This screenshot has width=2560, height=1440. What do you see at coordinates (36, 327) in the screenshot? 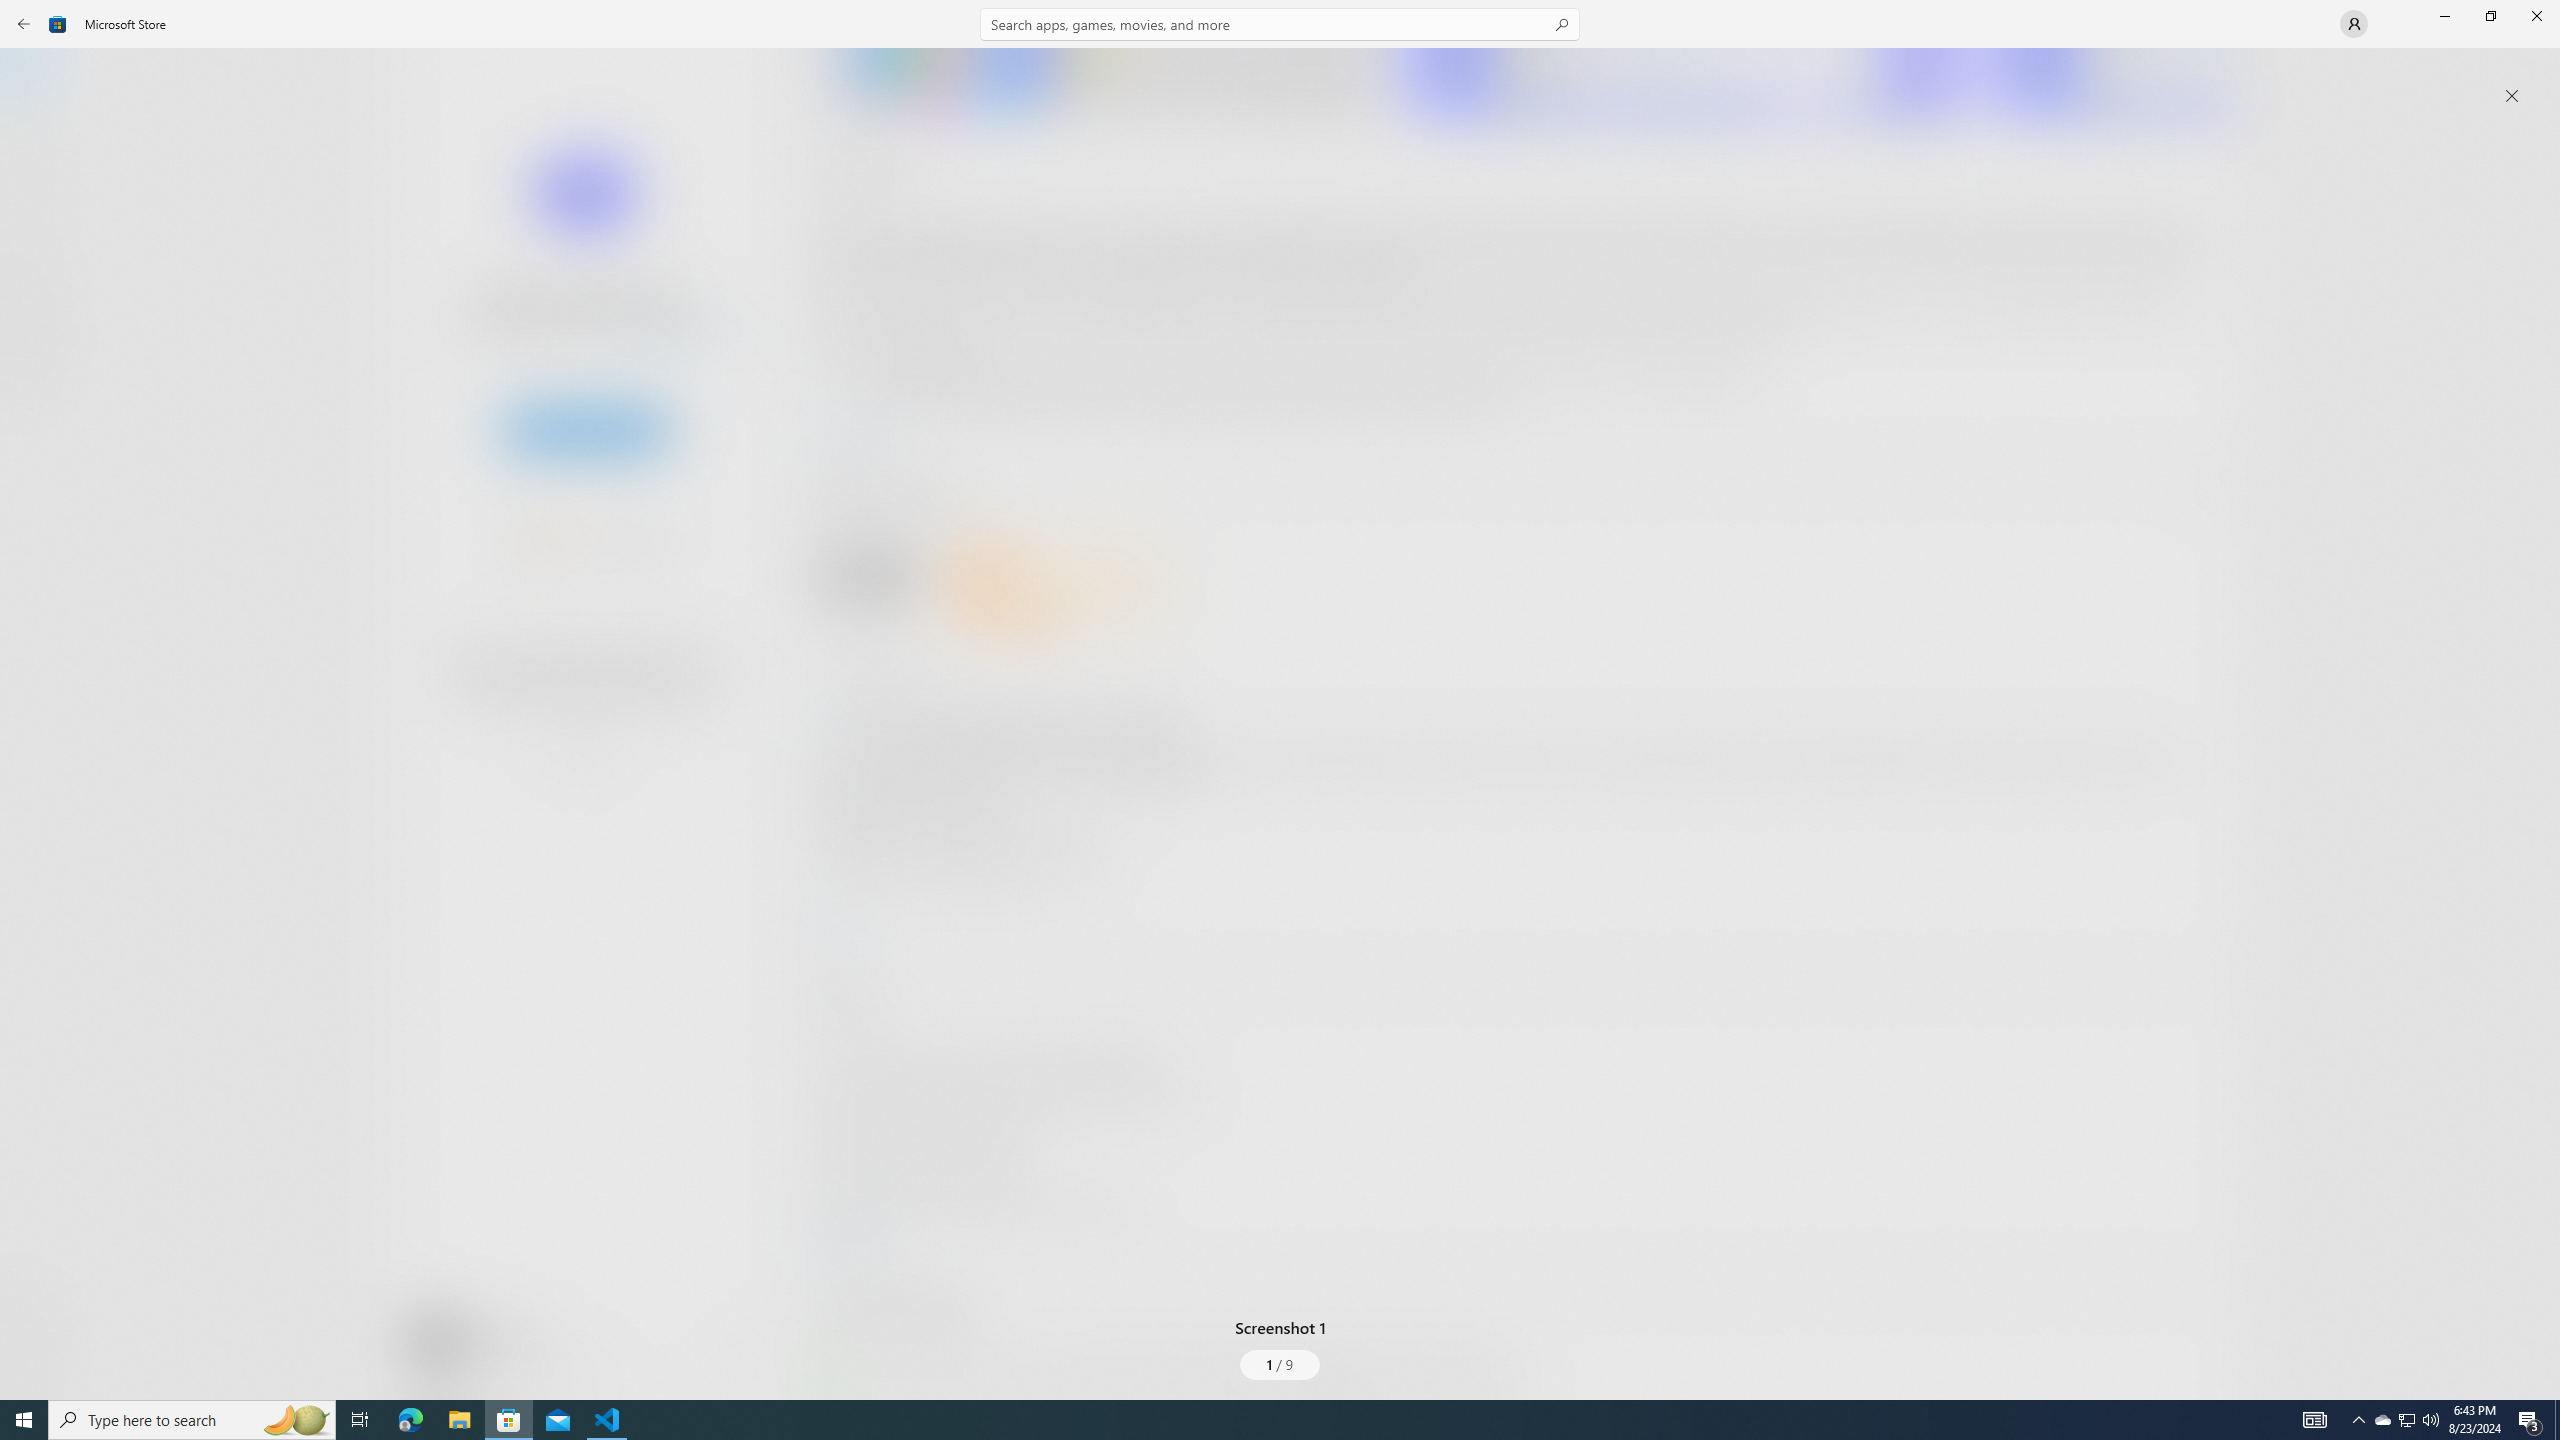
I see `Entertainment` at bounding box center [36, 327].